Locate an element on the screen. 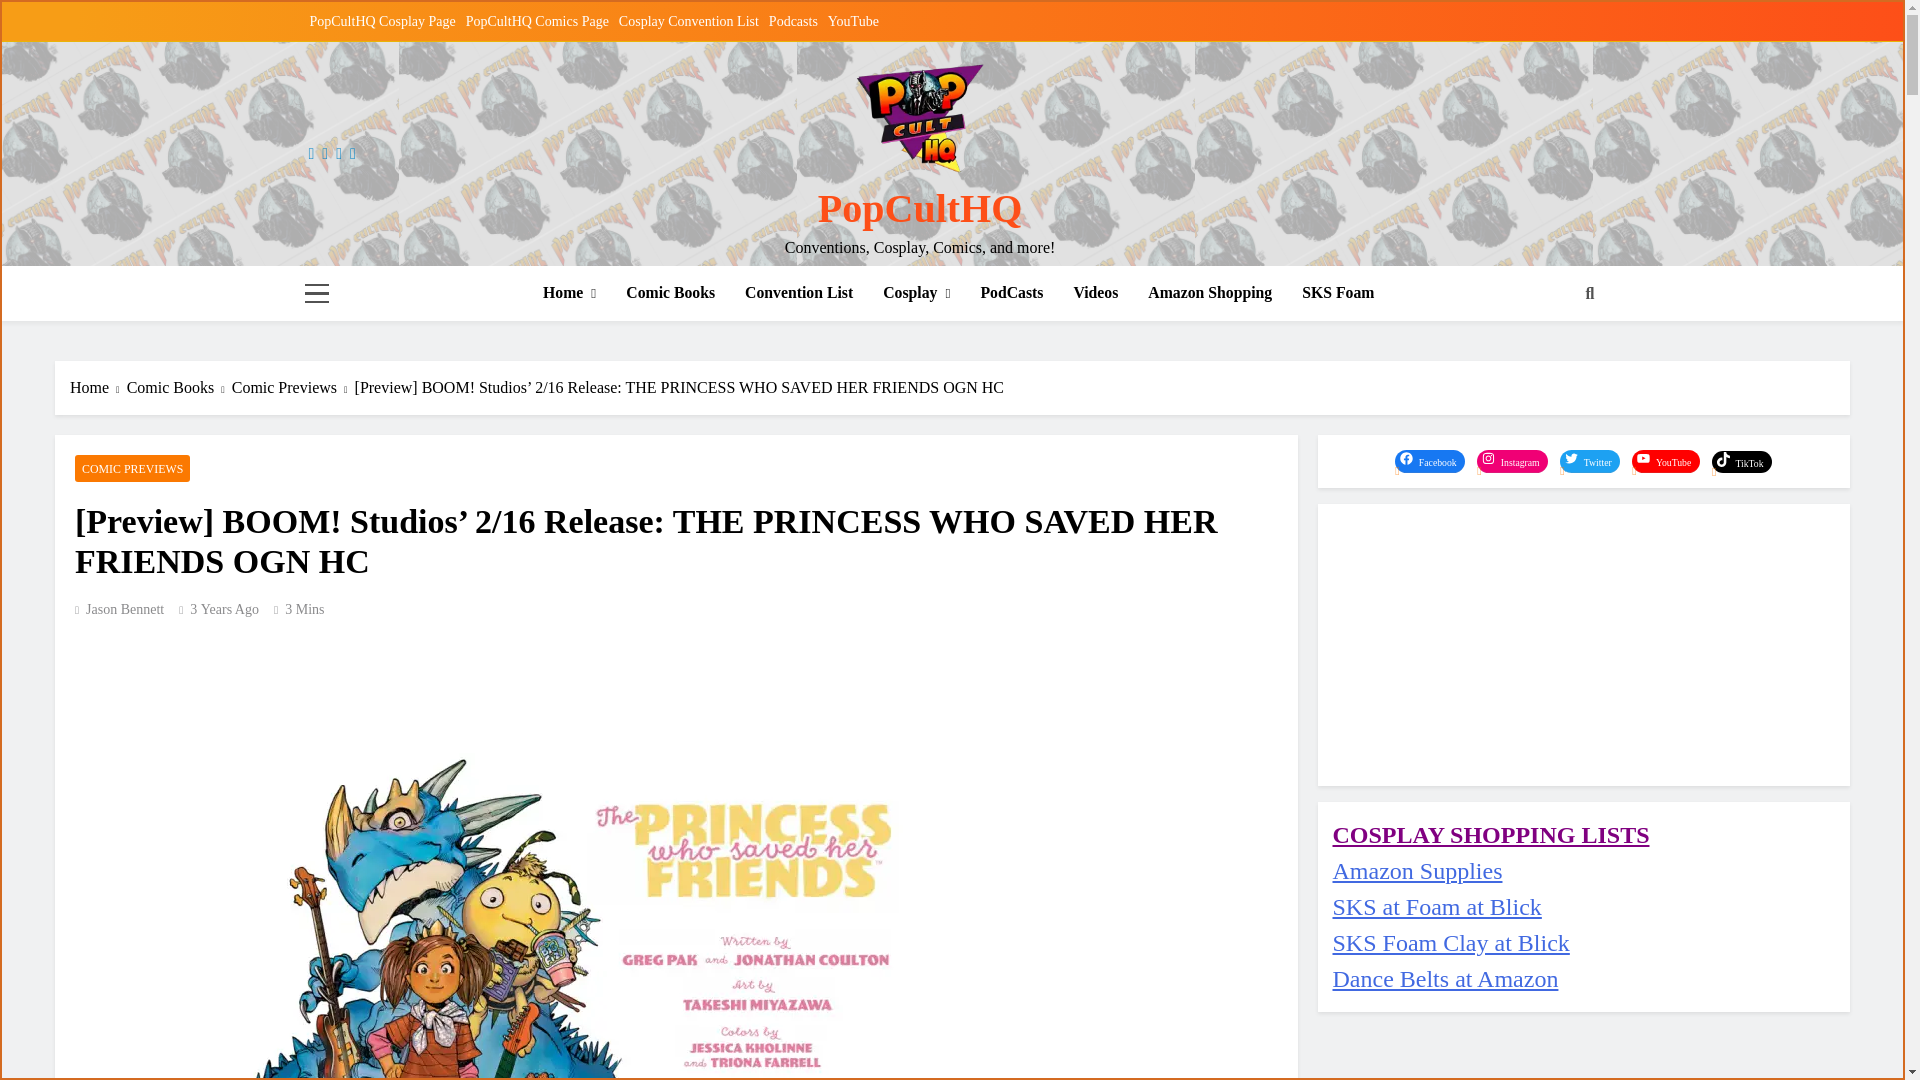  YouTube is located at coordinates (853, 22).